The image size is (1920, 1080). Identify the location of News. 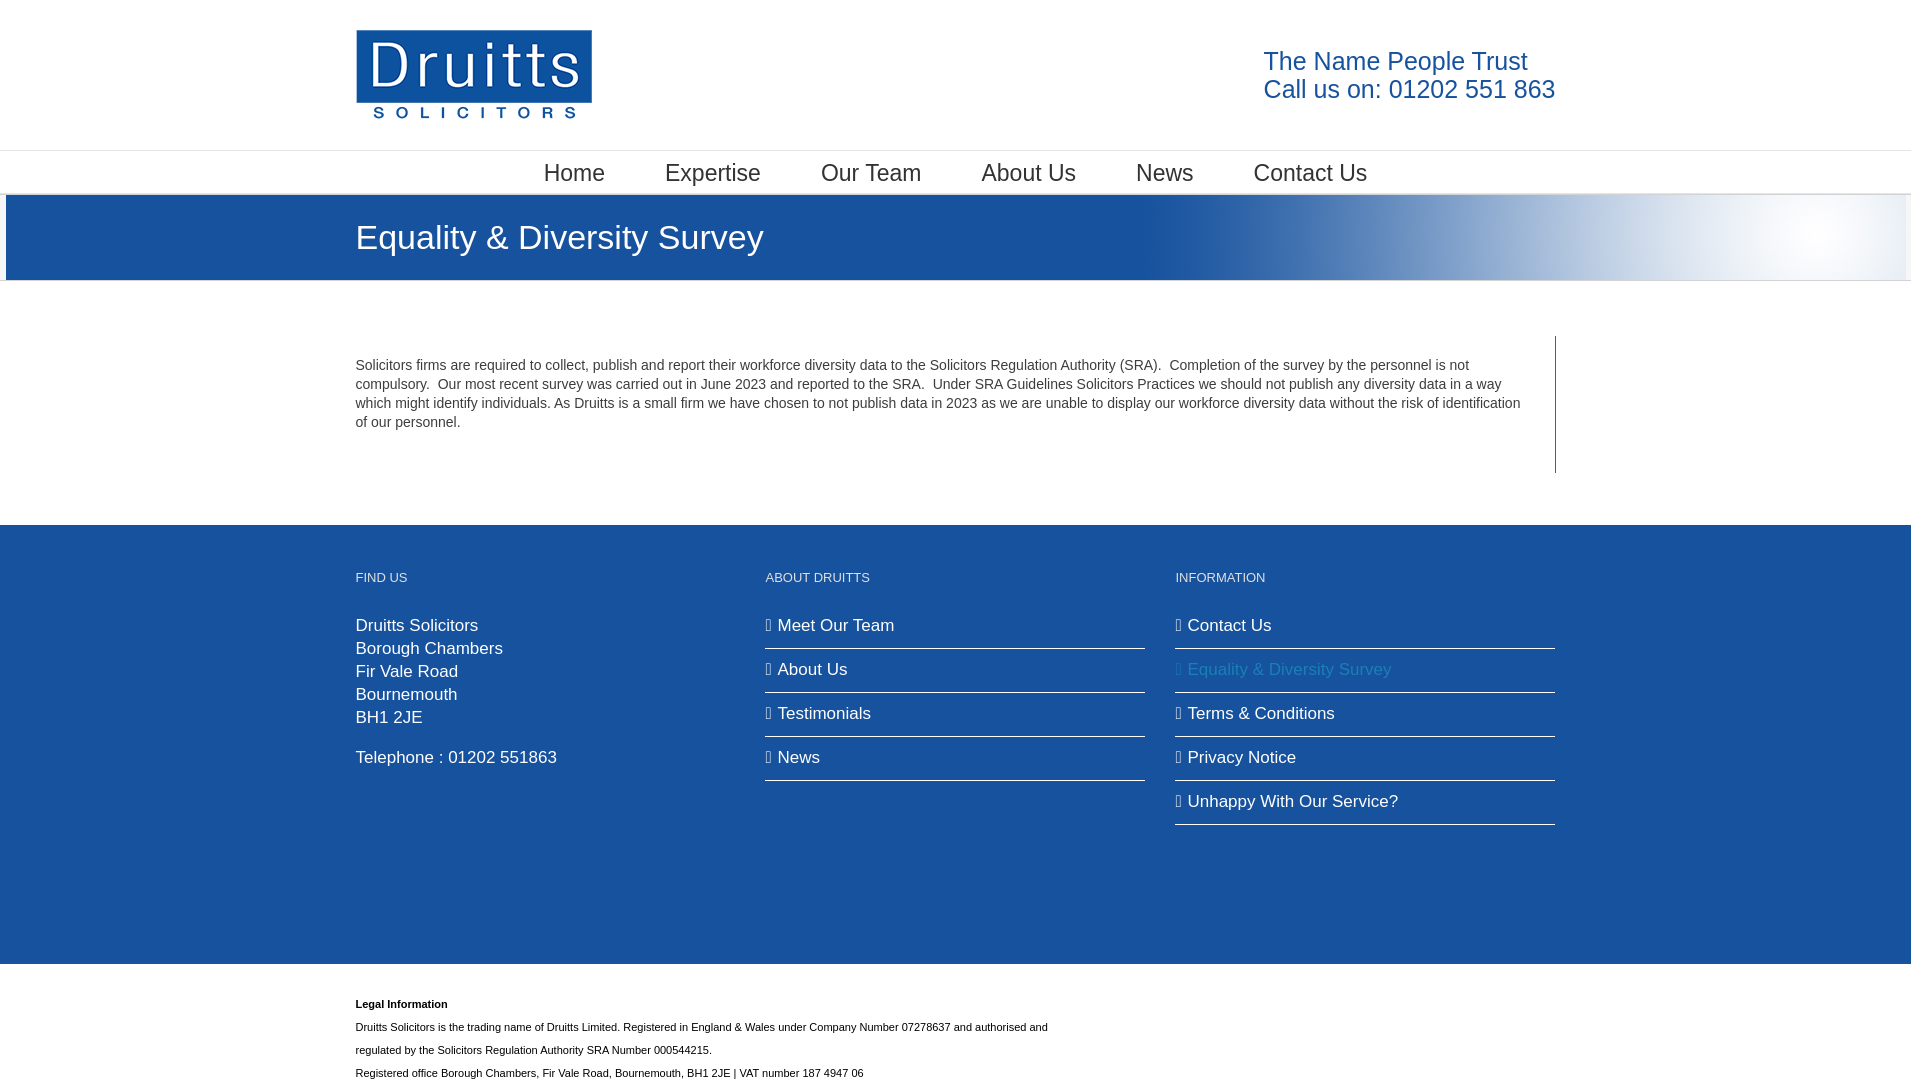
(956, 758).